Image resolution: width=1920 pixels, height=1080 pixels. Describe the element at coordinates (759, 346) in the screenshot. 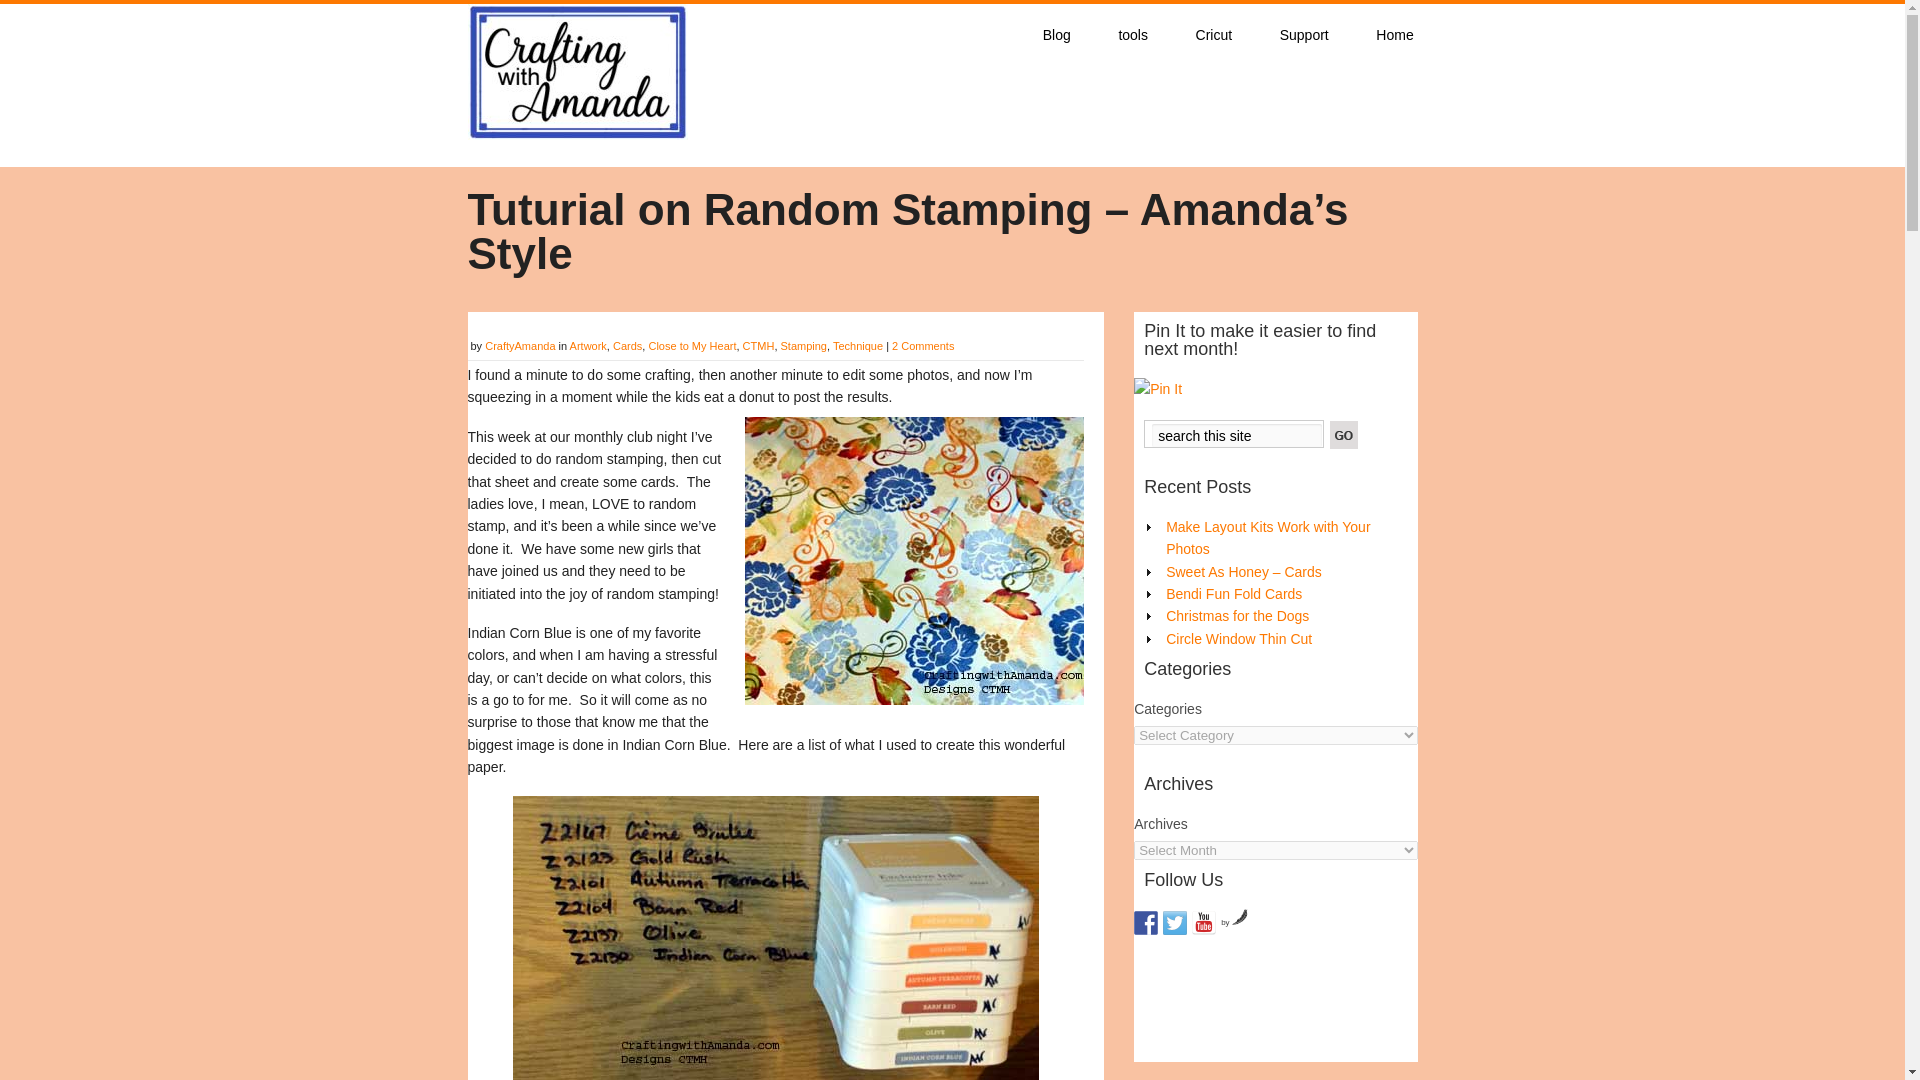

I see `CTMH` at that location.